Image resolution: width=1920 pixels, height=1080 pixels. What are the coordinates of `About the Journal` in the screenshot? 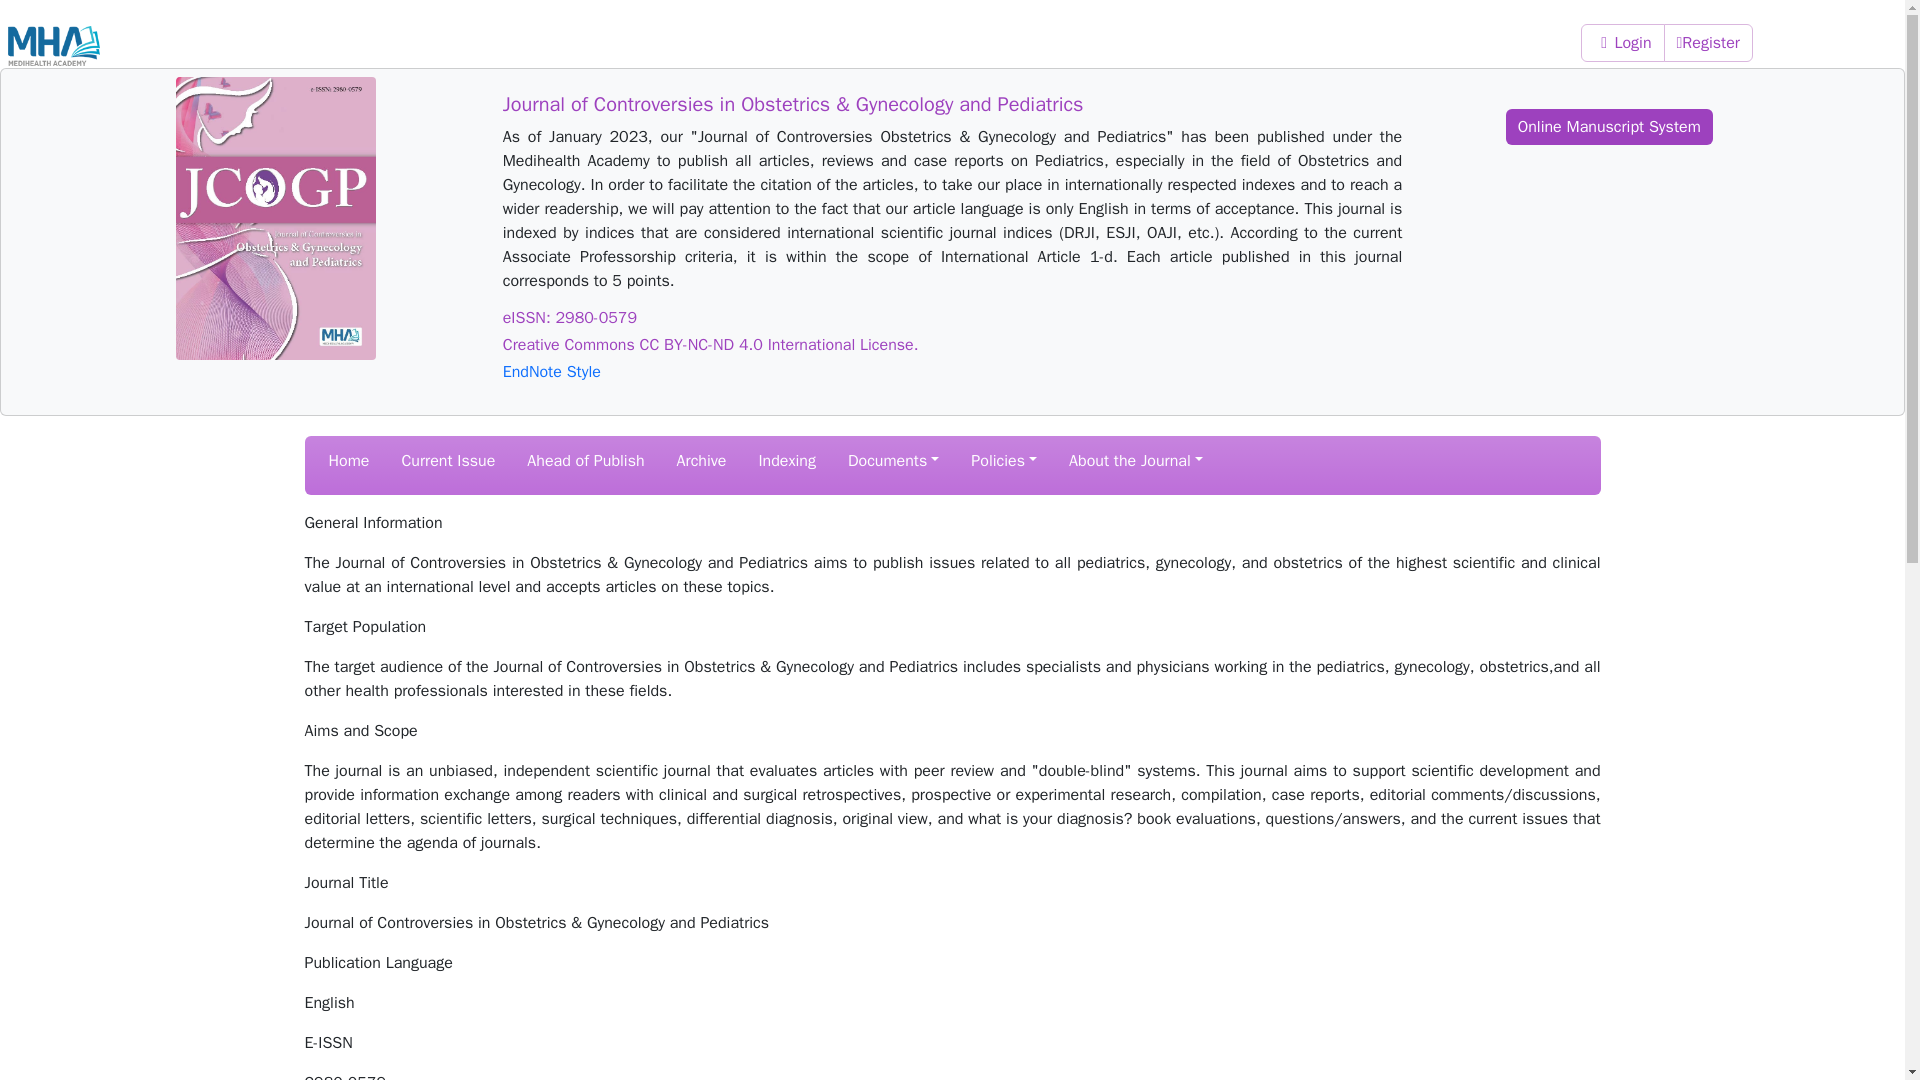 It's located at (1136, 461).